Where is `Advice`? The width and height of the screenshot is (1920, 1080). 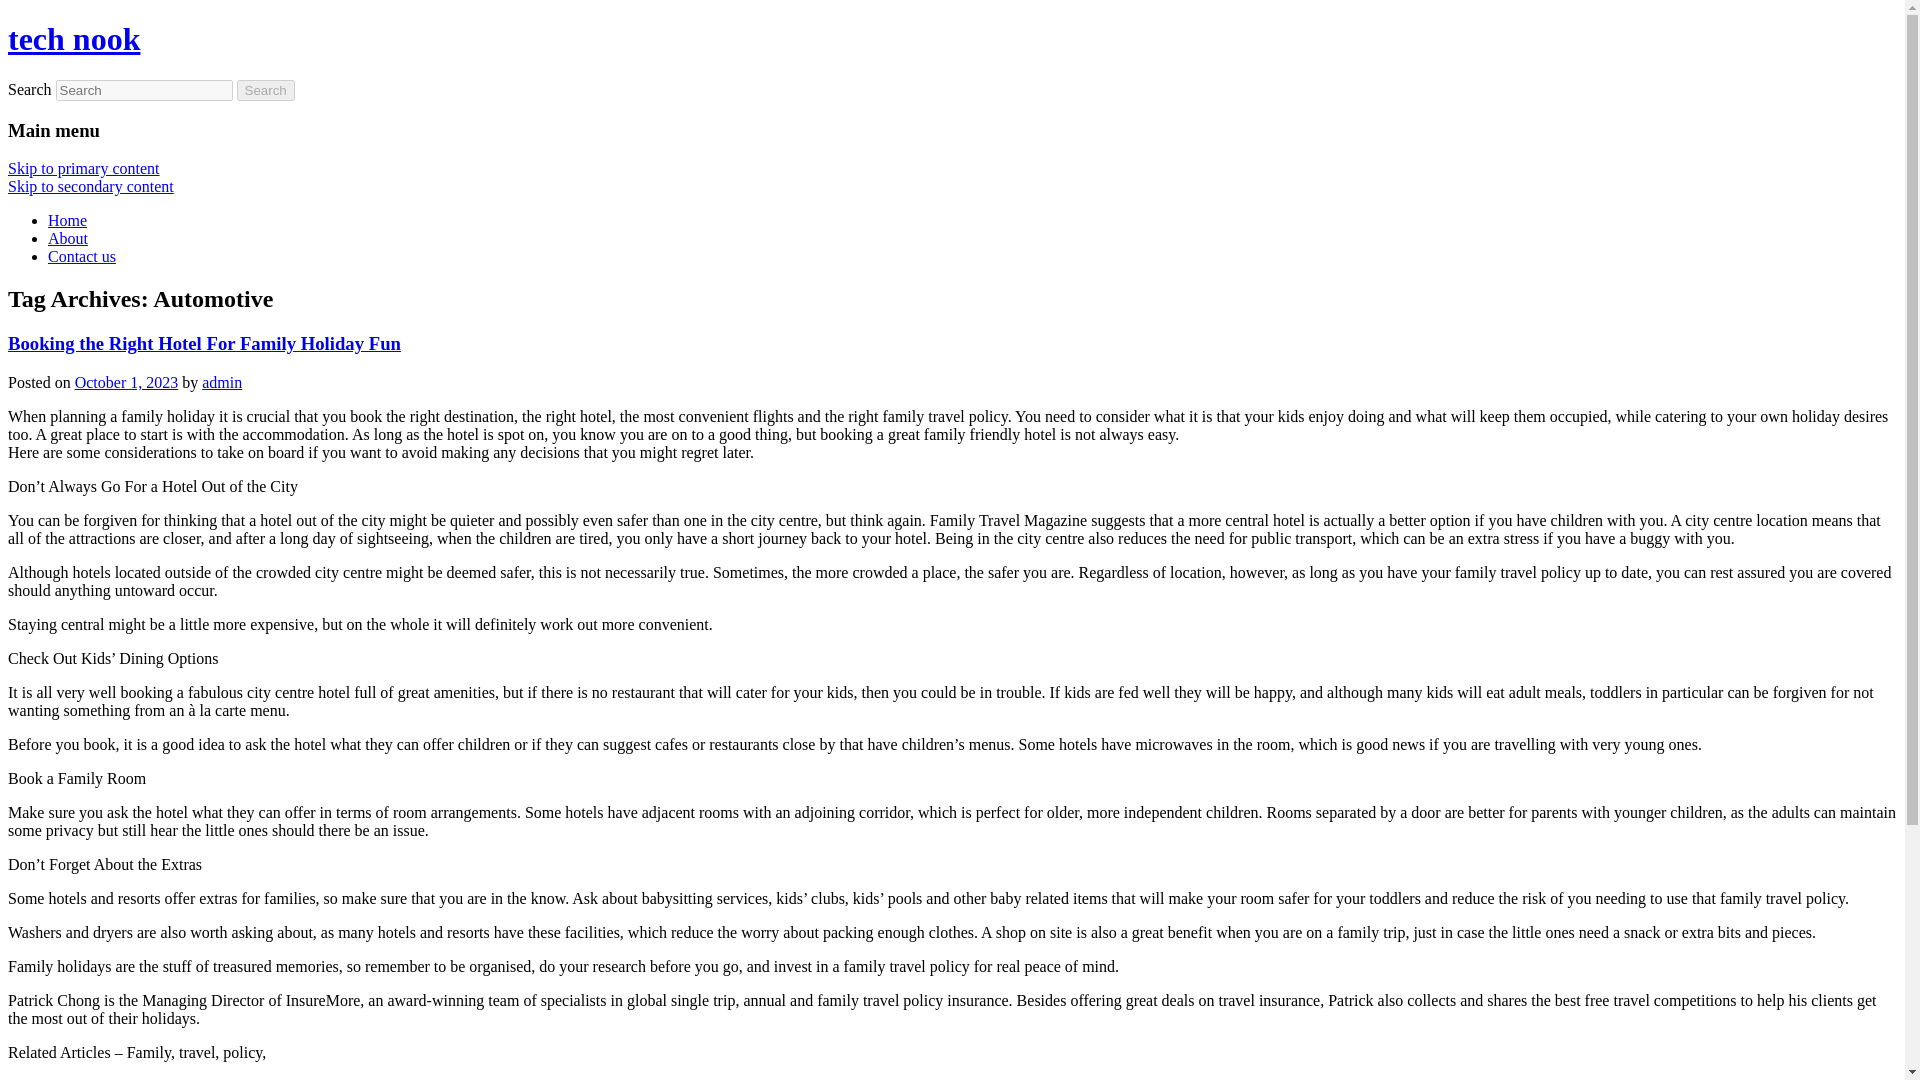
Advice is located at coordinates (330, 1078).